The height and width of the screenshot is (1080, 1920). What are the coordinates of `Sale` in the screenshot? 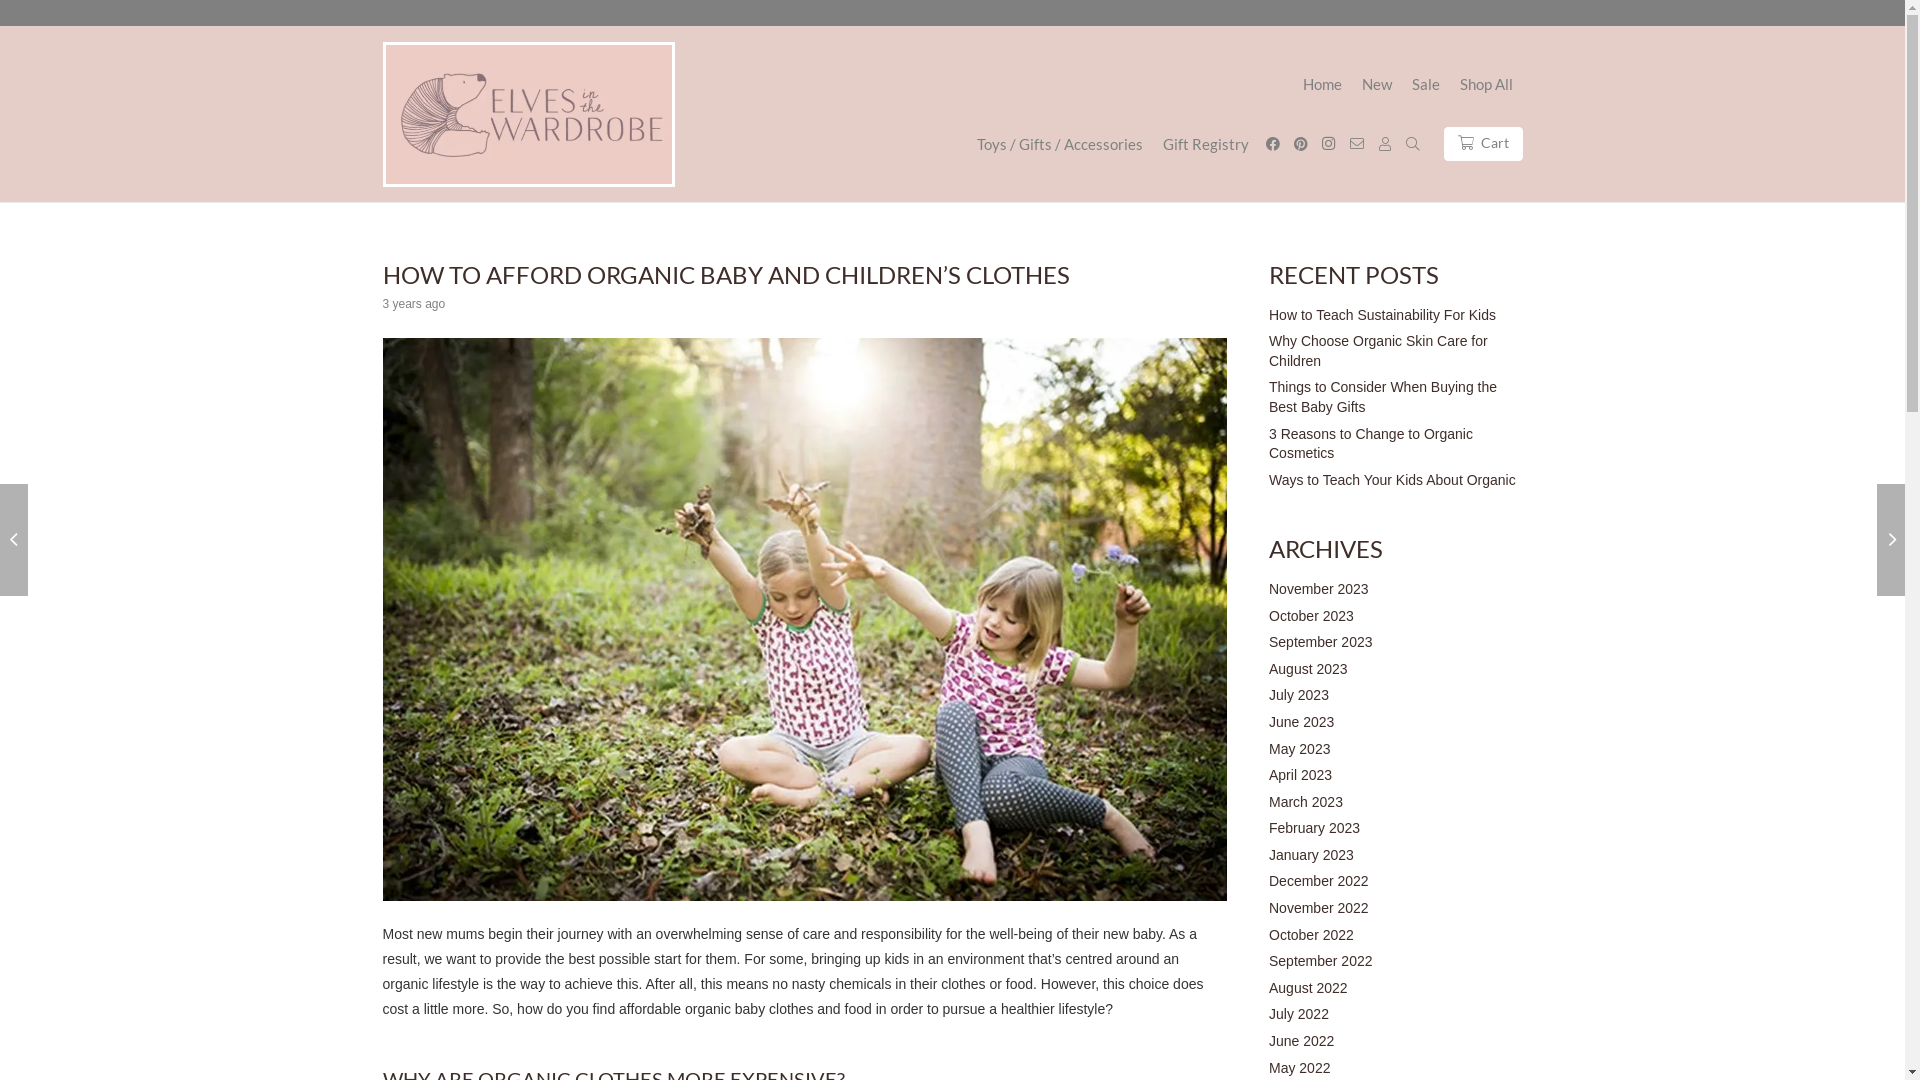 It's located at (1426, 84).